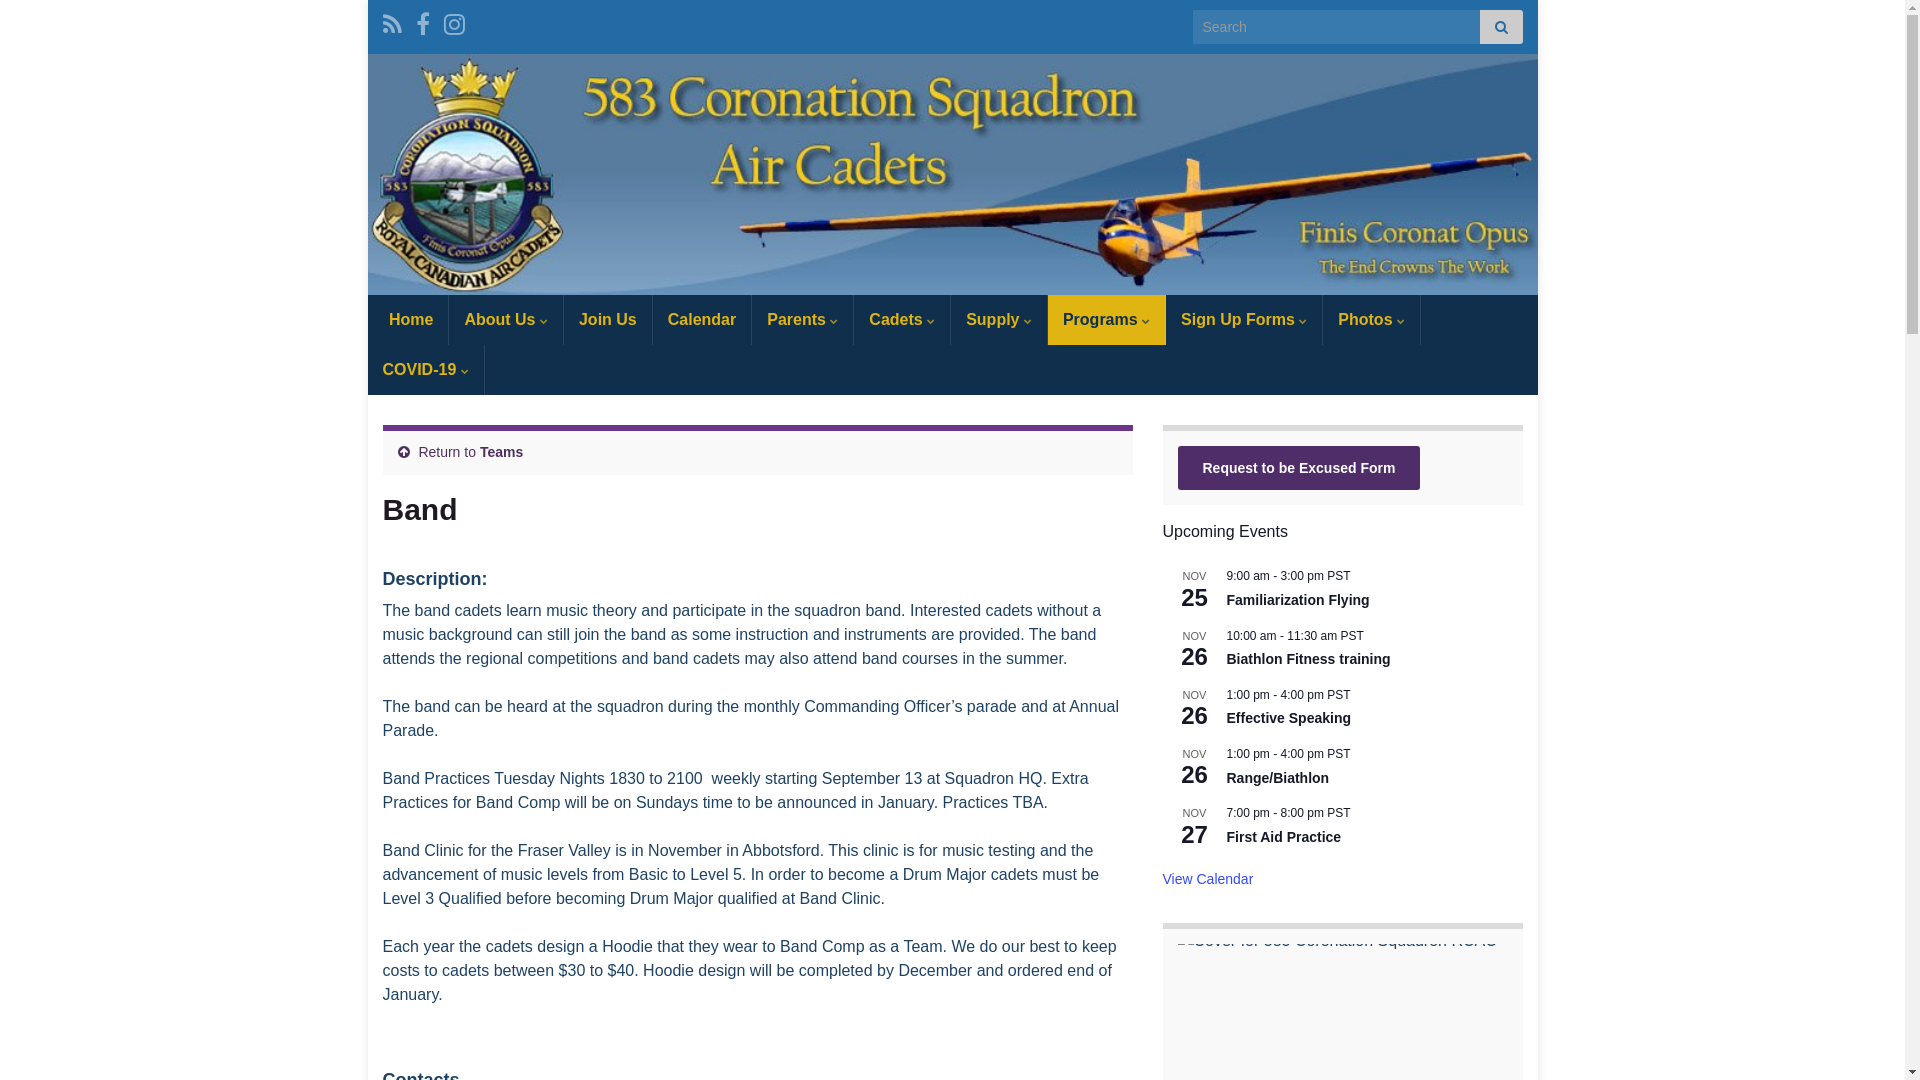 Image resolution: width=1920 pixels, height=1080 pixels. I want to click on COVID-19, so click(426, 370).